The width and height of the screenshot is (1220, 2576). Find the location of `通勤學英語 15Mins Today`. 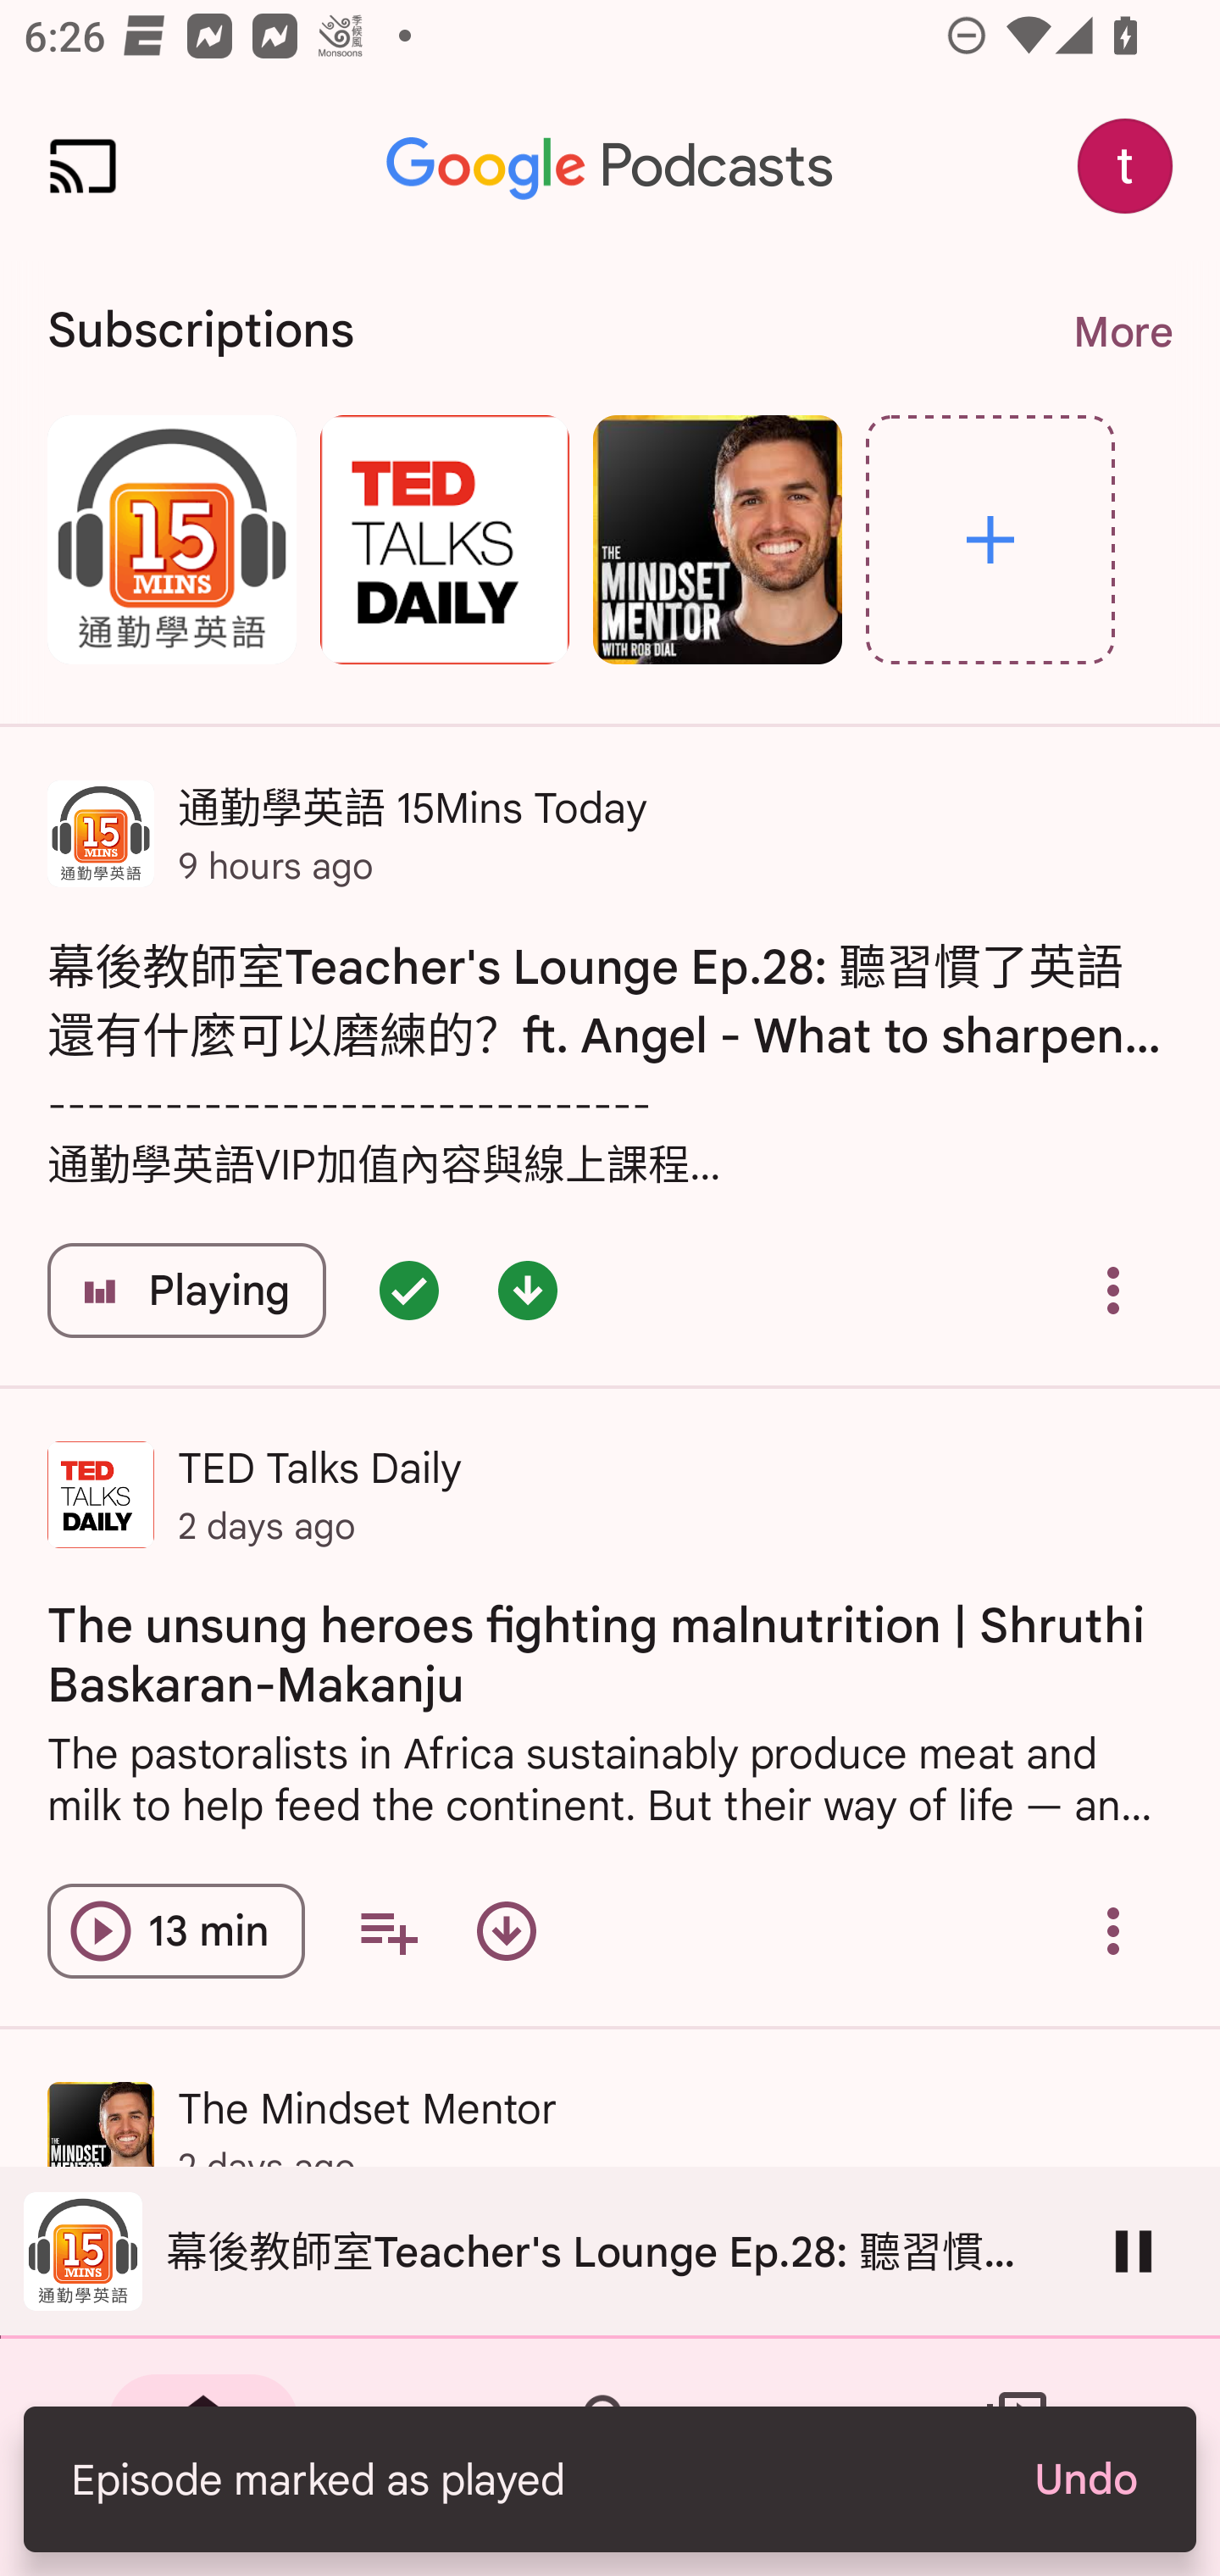

通勤學英語 15Mins Today is located at coordinates (171, 539).